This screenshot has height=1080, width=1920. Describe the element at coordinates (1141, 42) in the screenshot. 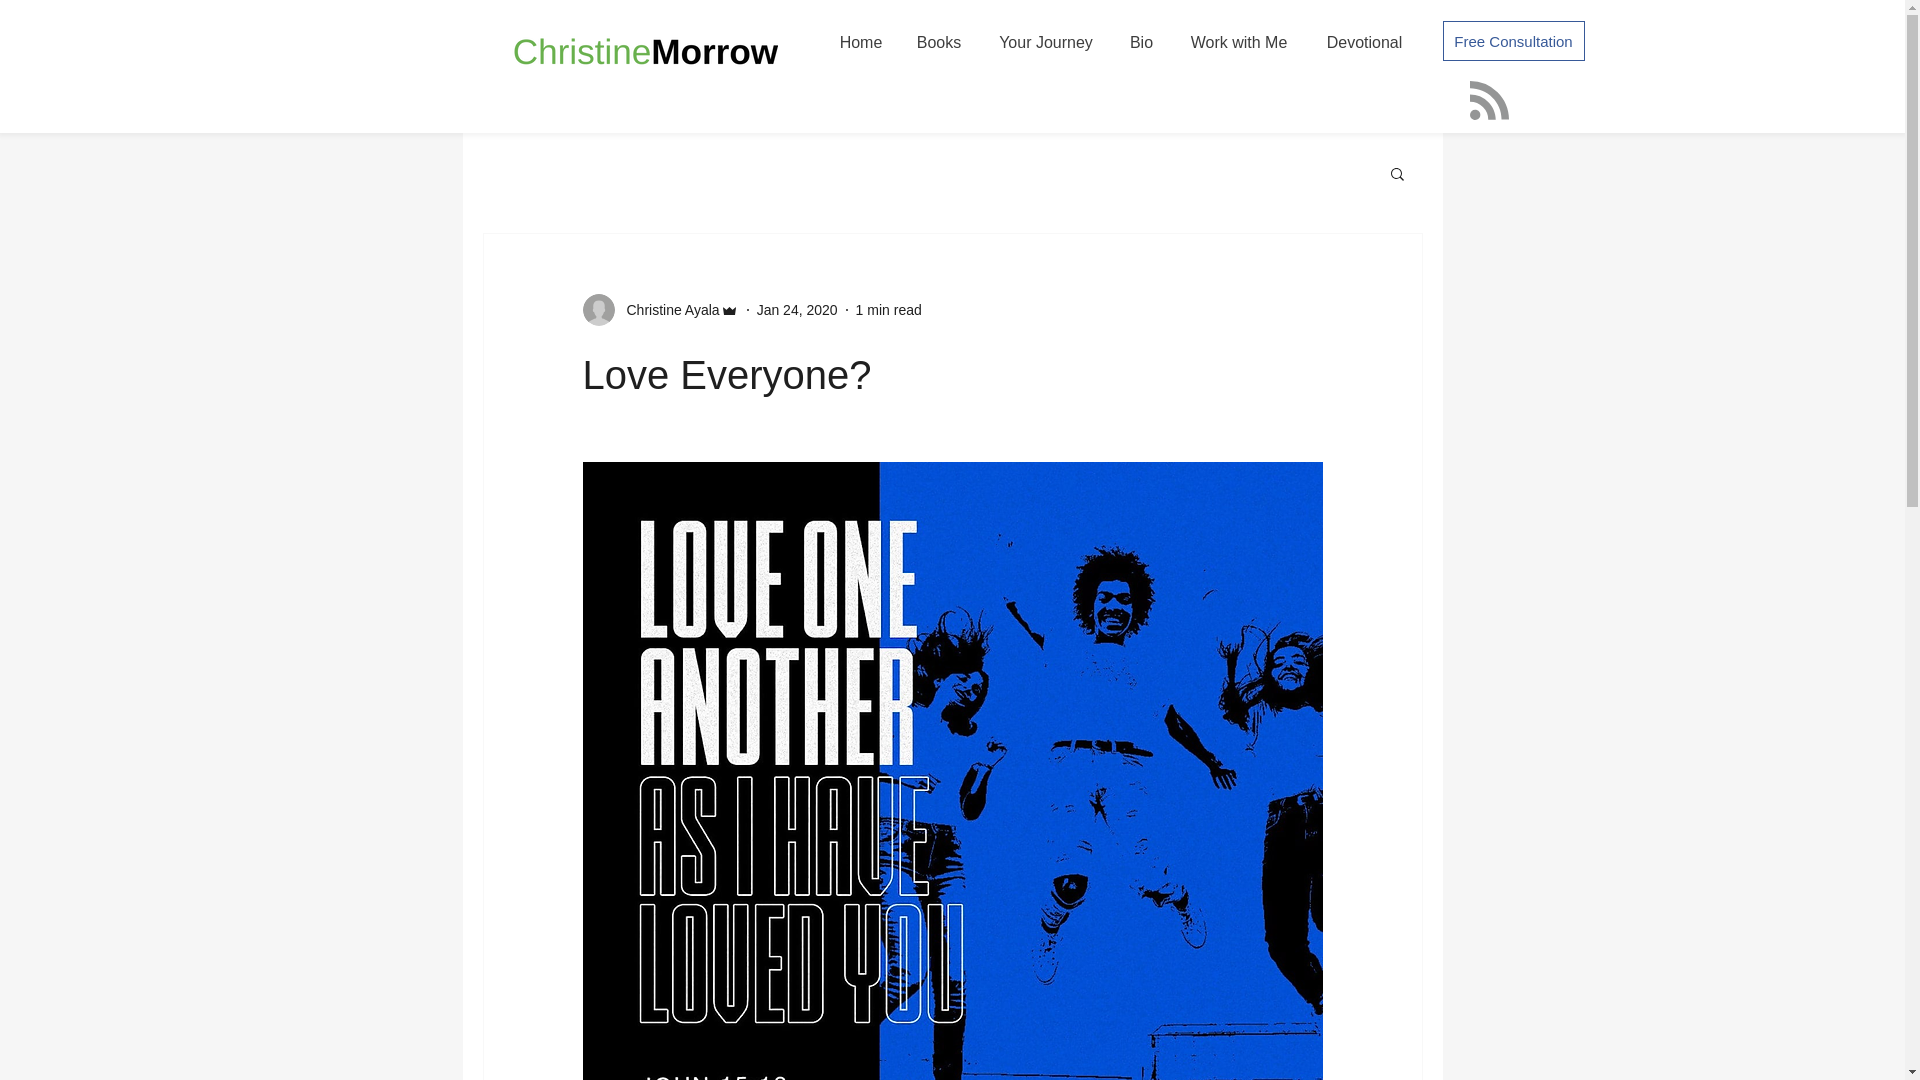

I see `Bio` at that location.